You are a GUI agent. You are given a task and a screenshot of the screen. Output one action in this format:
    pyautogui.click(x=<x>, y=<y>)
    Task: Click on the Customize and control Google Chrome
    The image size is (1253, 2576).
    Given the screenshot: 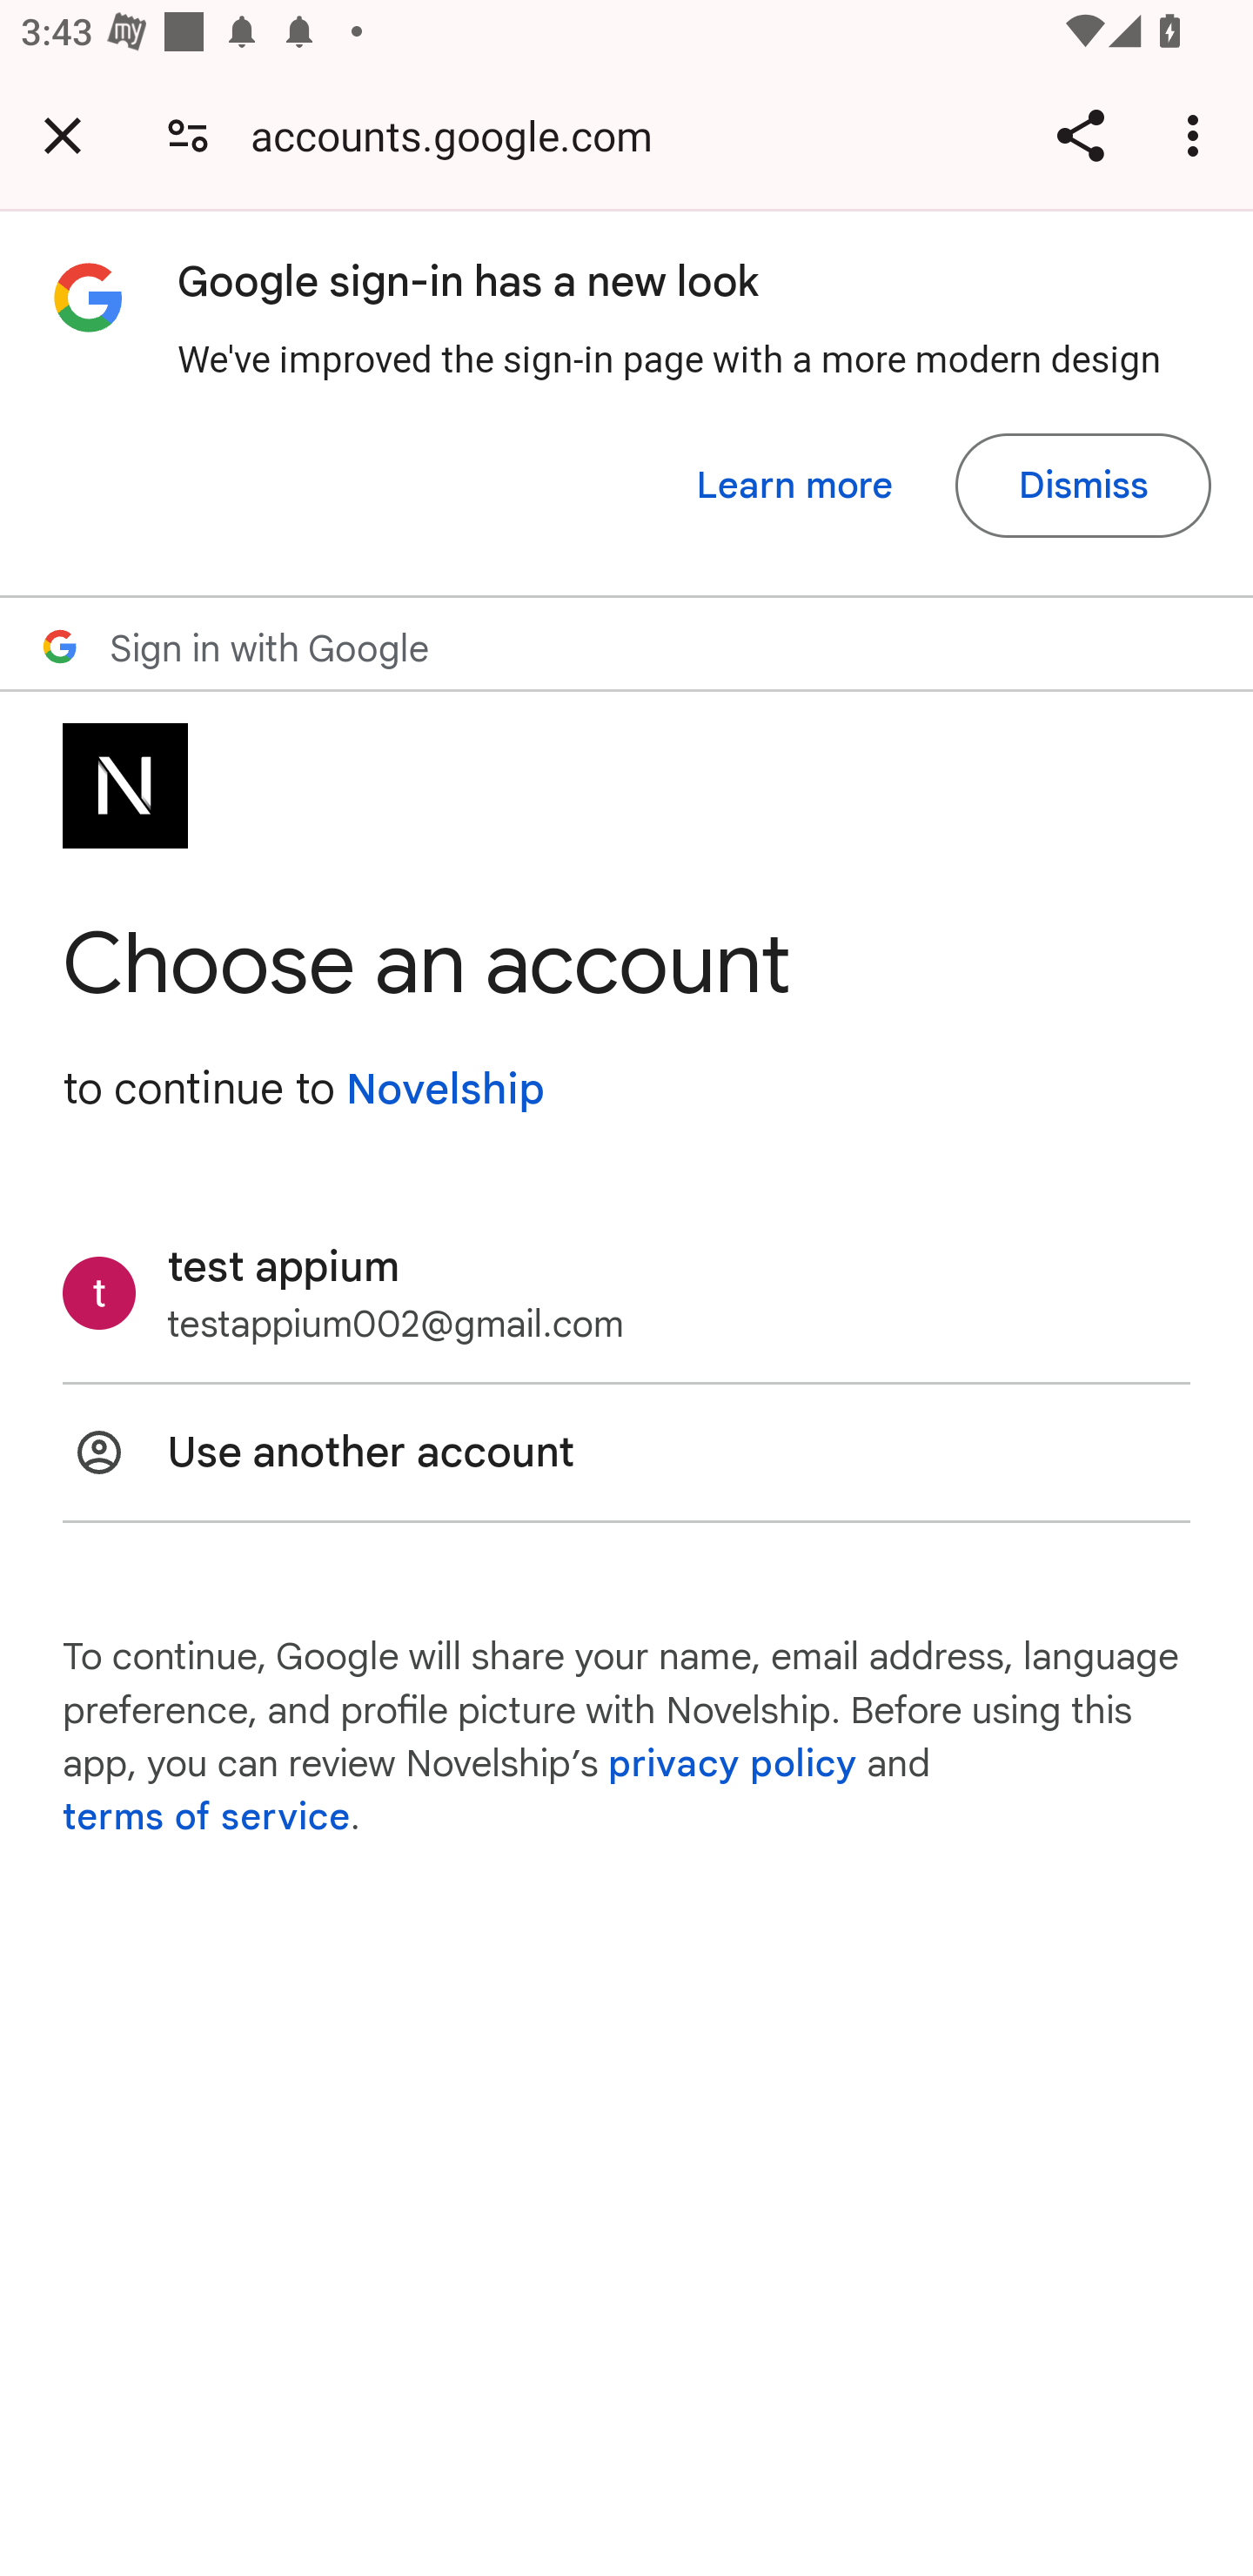 What is the action you would take?
    pyautogui.click(x=1197, y=135)
    